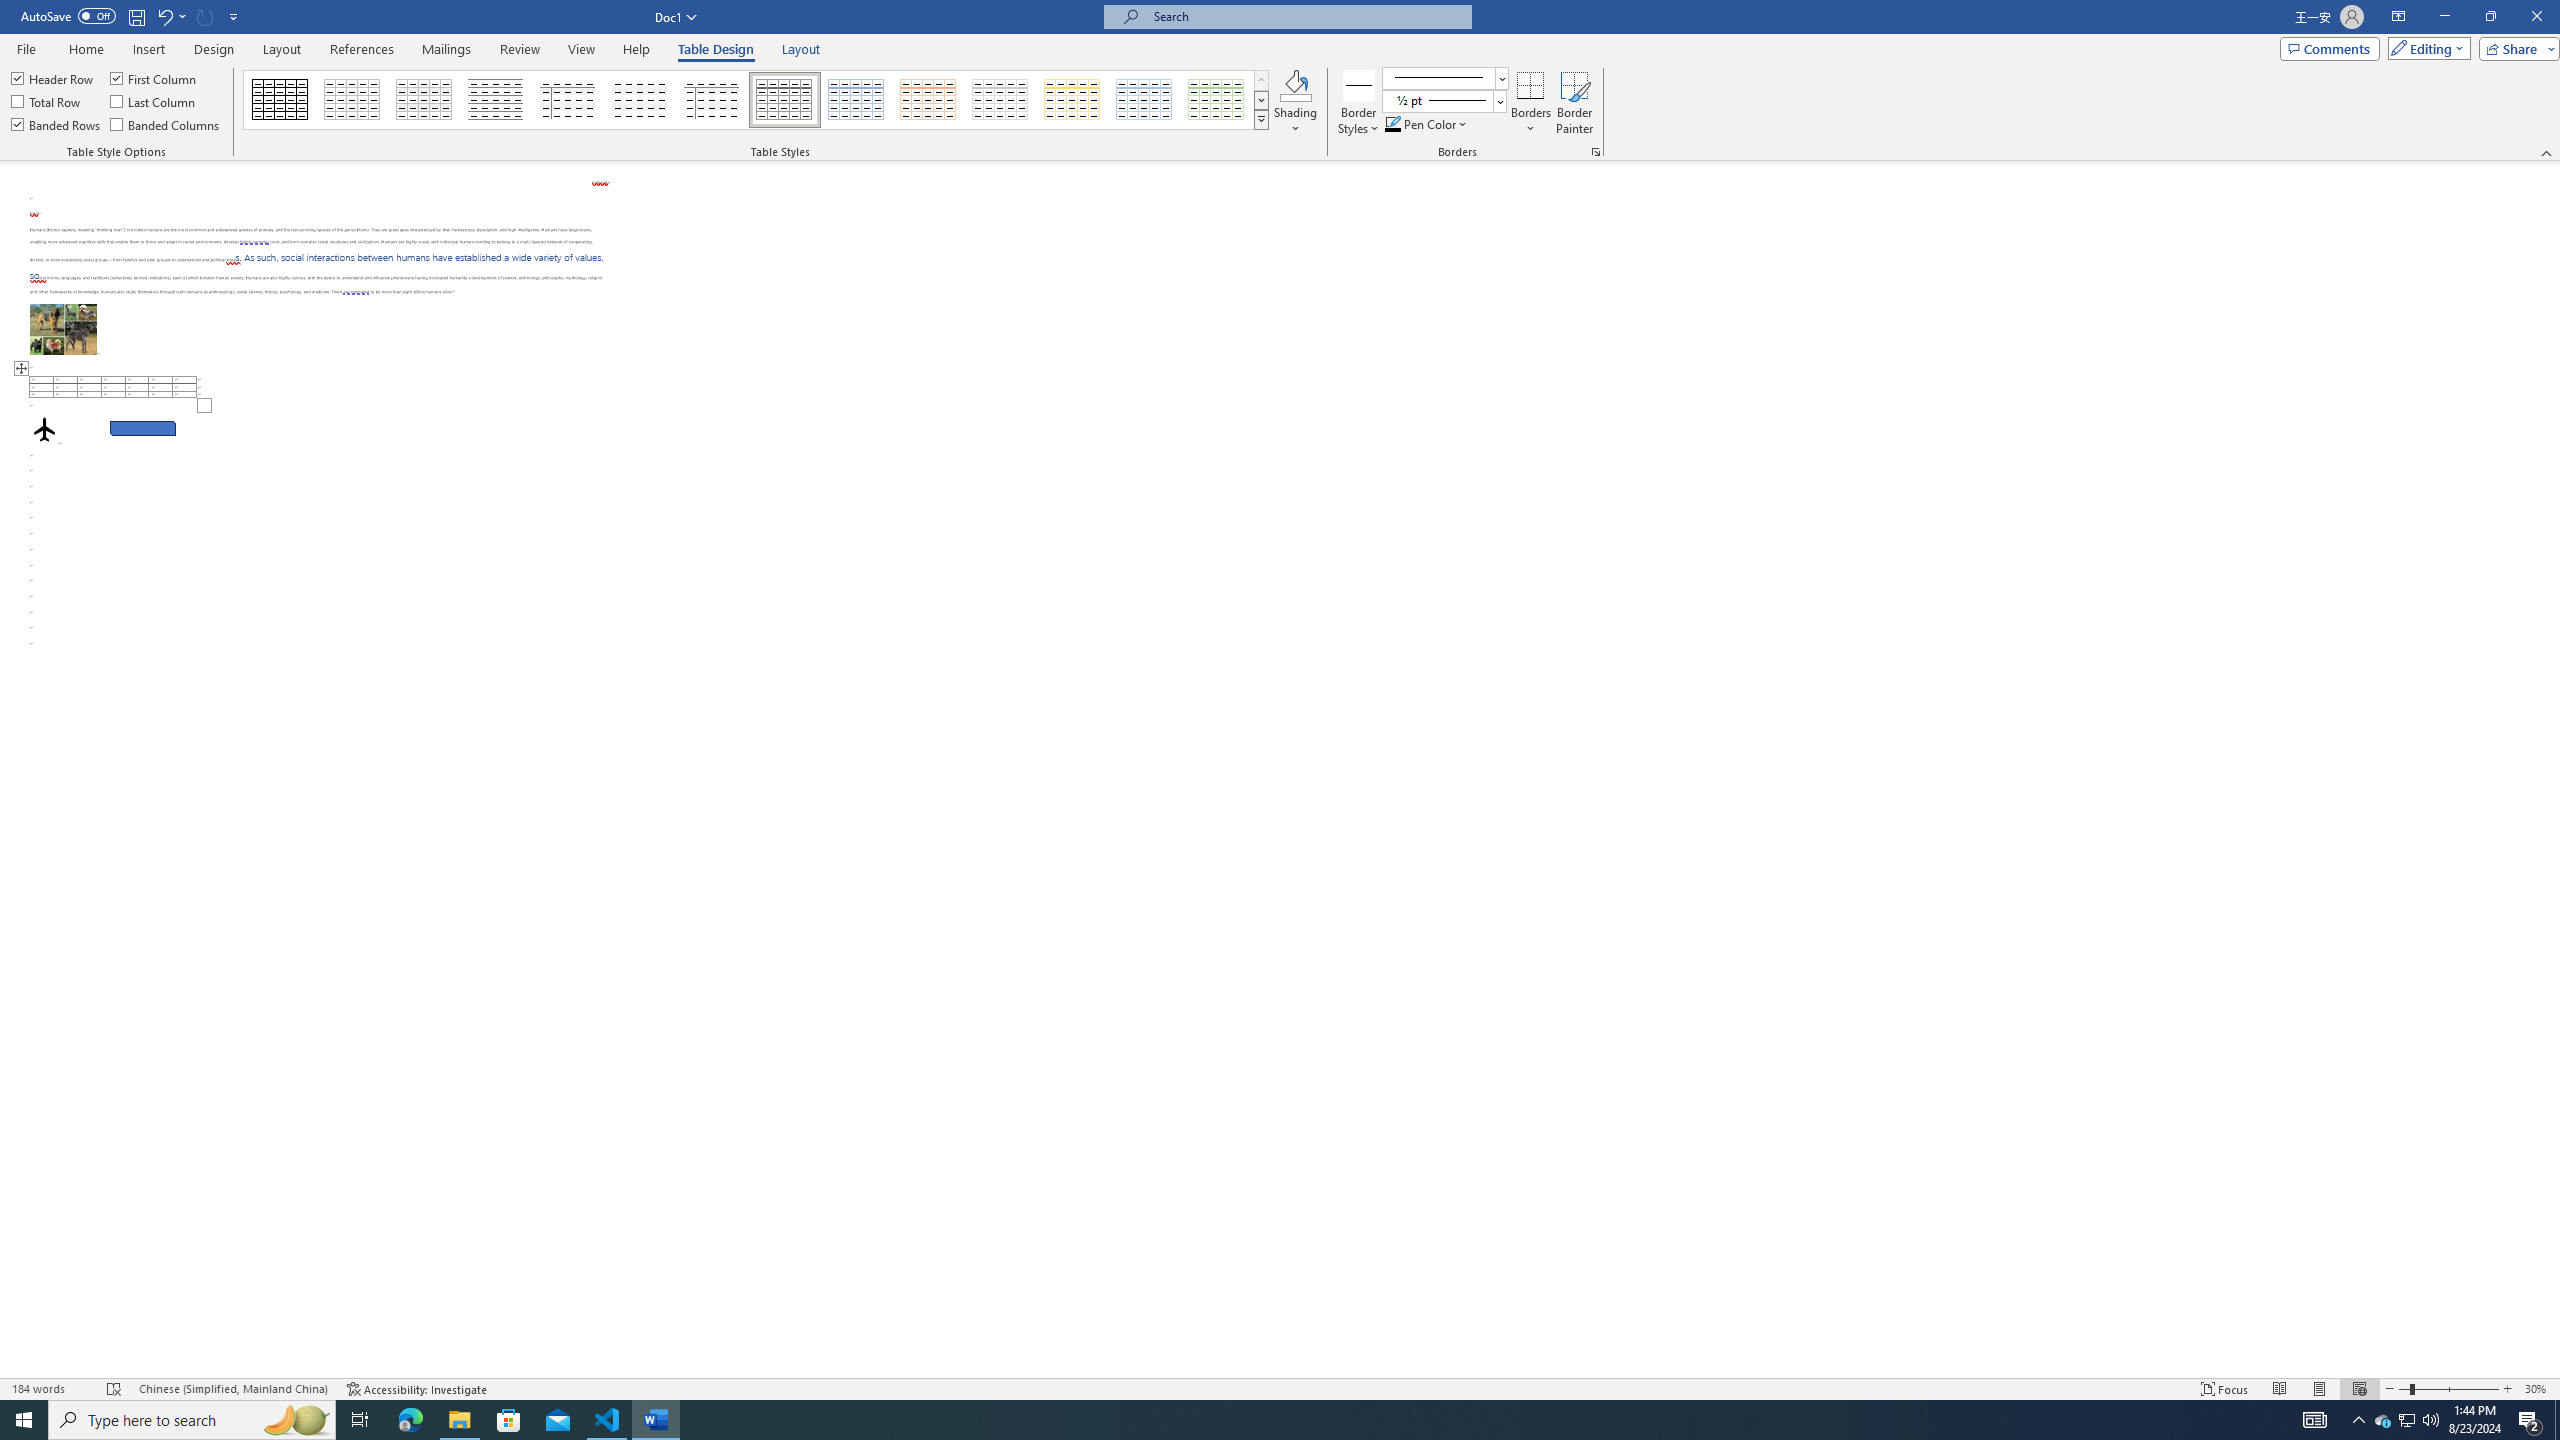  I want to click on Word Count 184 words, so click(51, 1389).